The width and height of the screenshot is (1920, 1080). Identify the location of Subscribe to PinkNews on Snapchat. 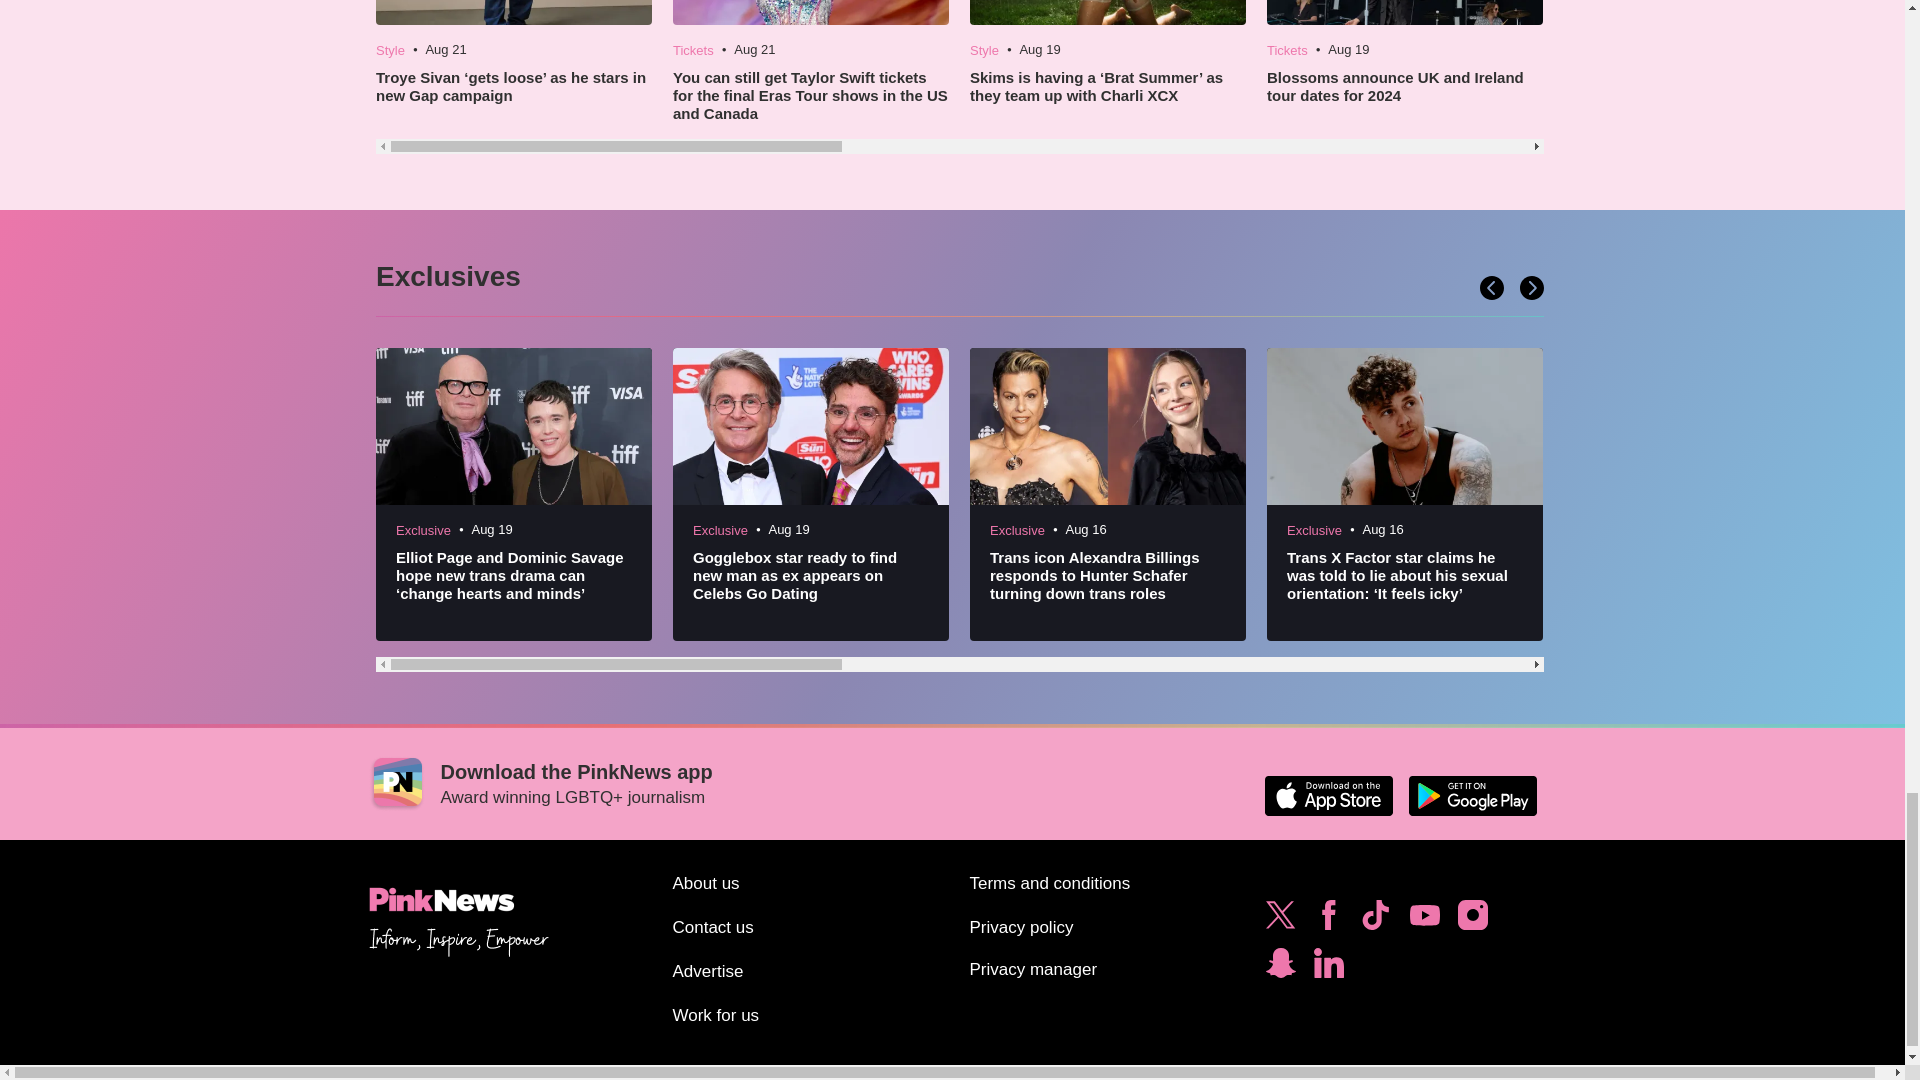
(1280, 968).